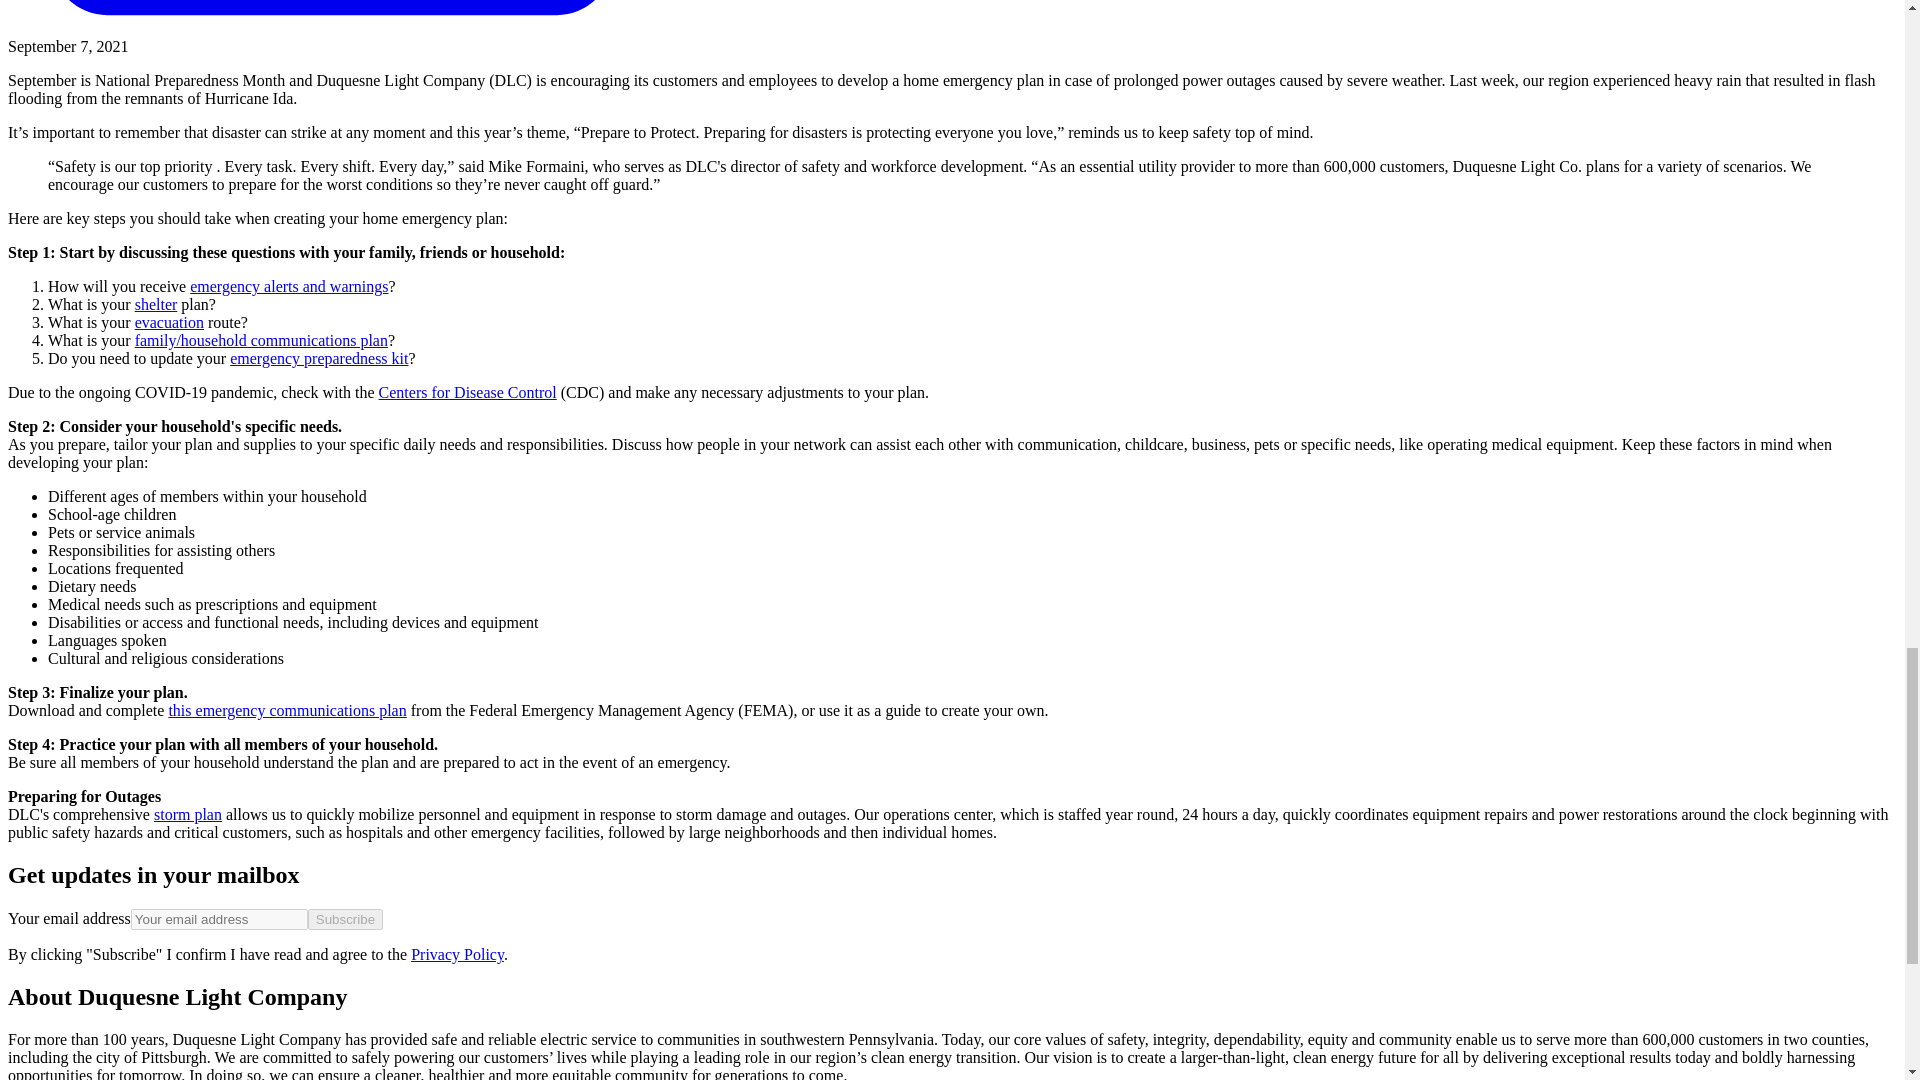 The height and width of the screenshot is (1080, 1920). I want to click on shelter, so click(156, 304).